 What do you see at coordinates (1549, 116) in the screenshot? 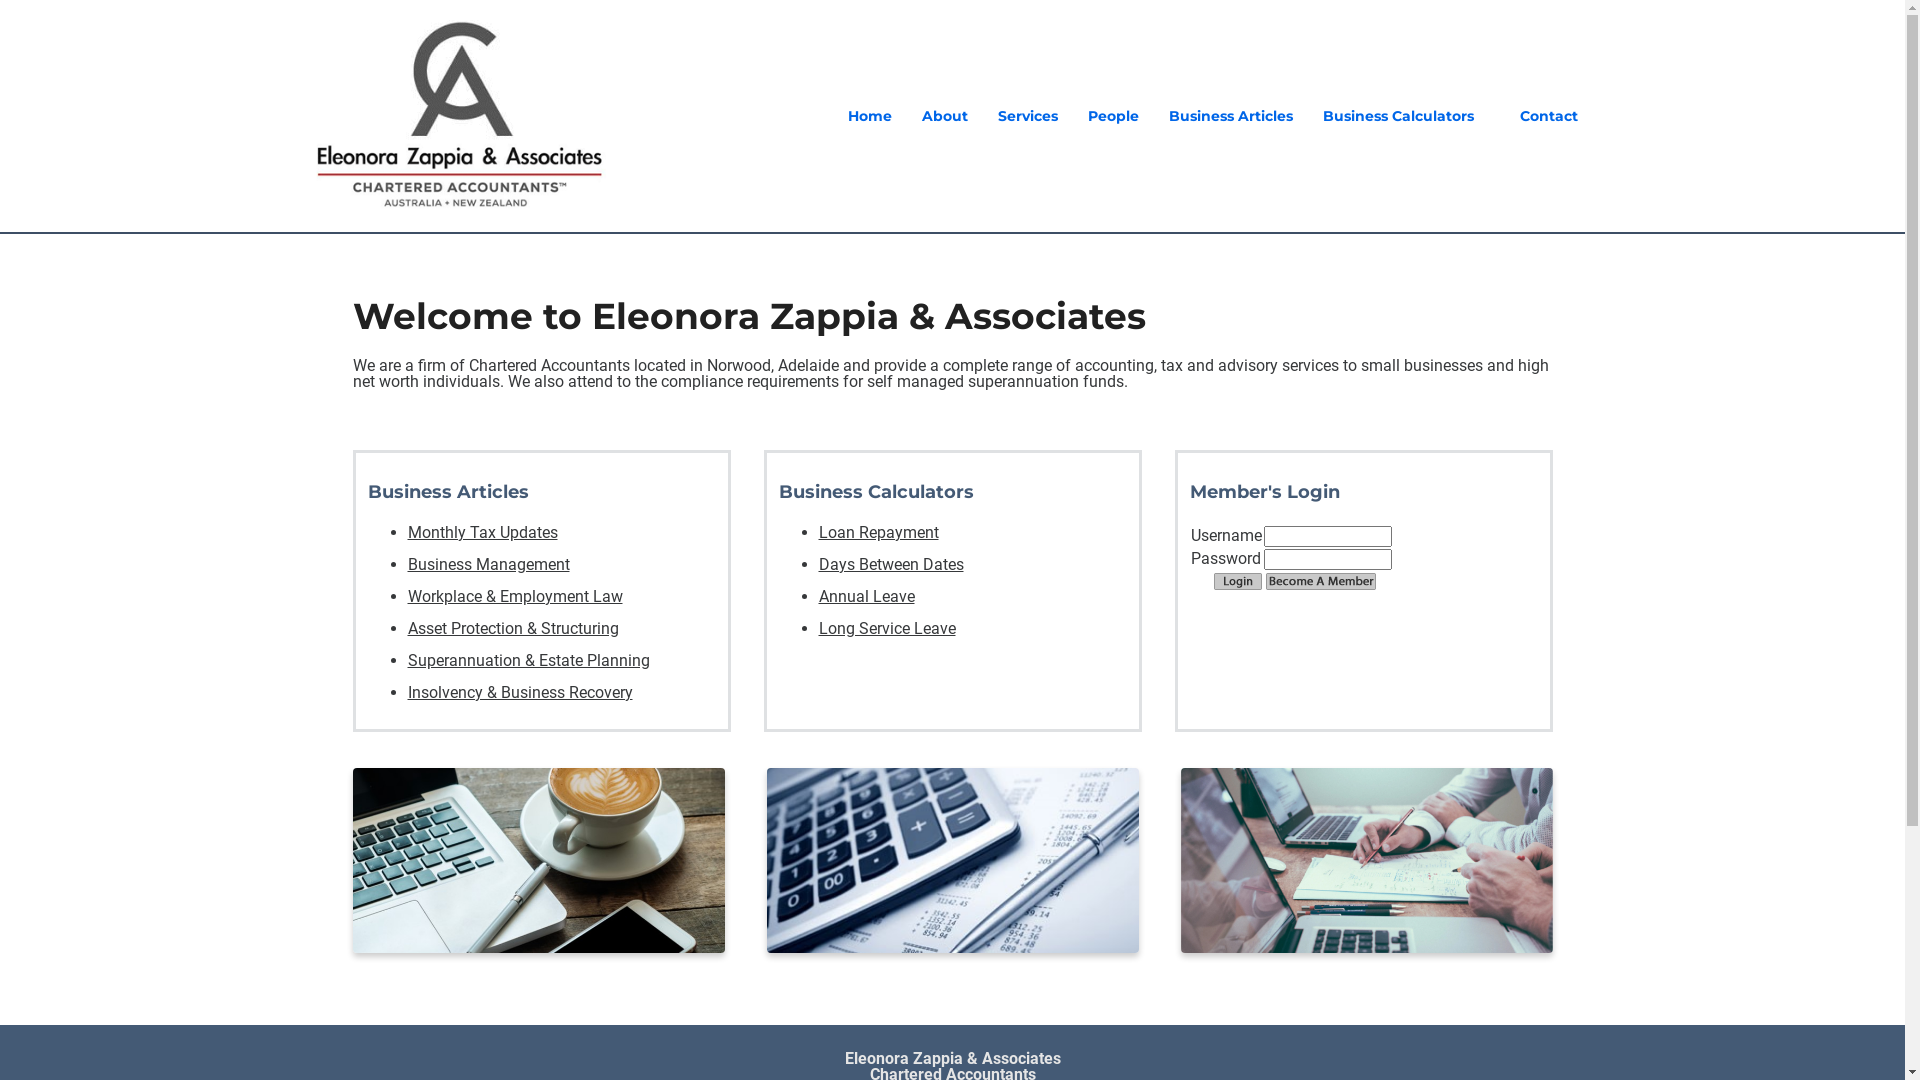
I see `Contact` at bounding box center [1549, 116].